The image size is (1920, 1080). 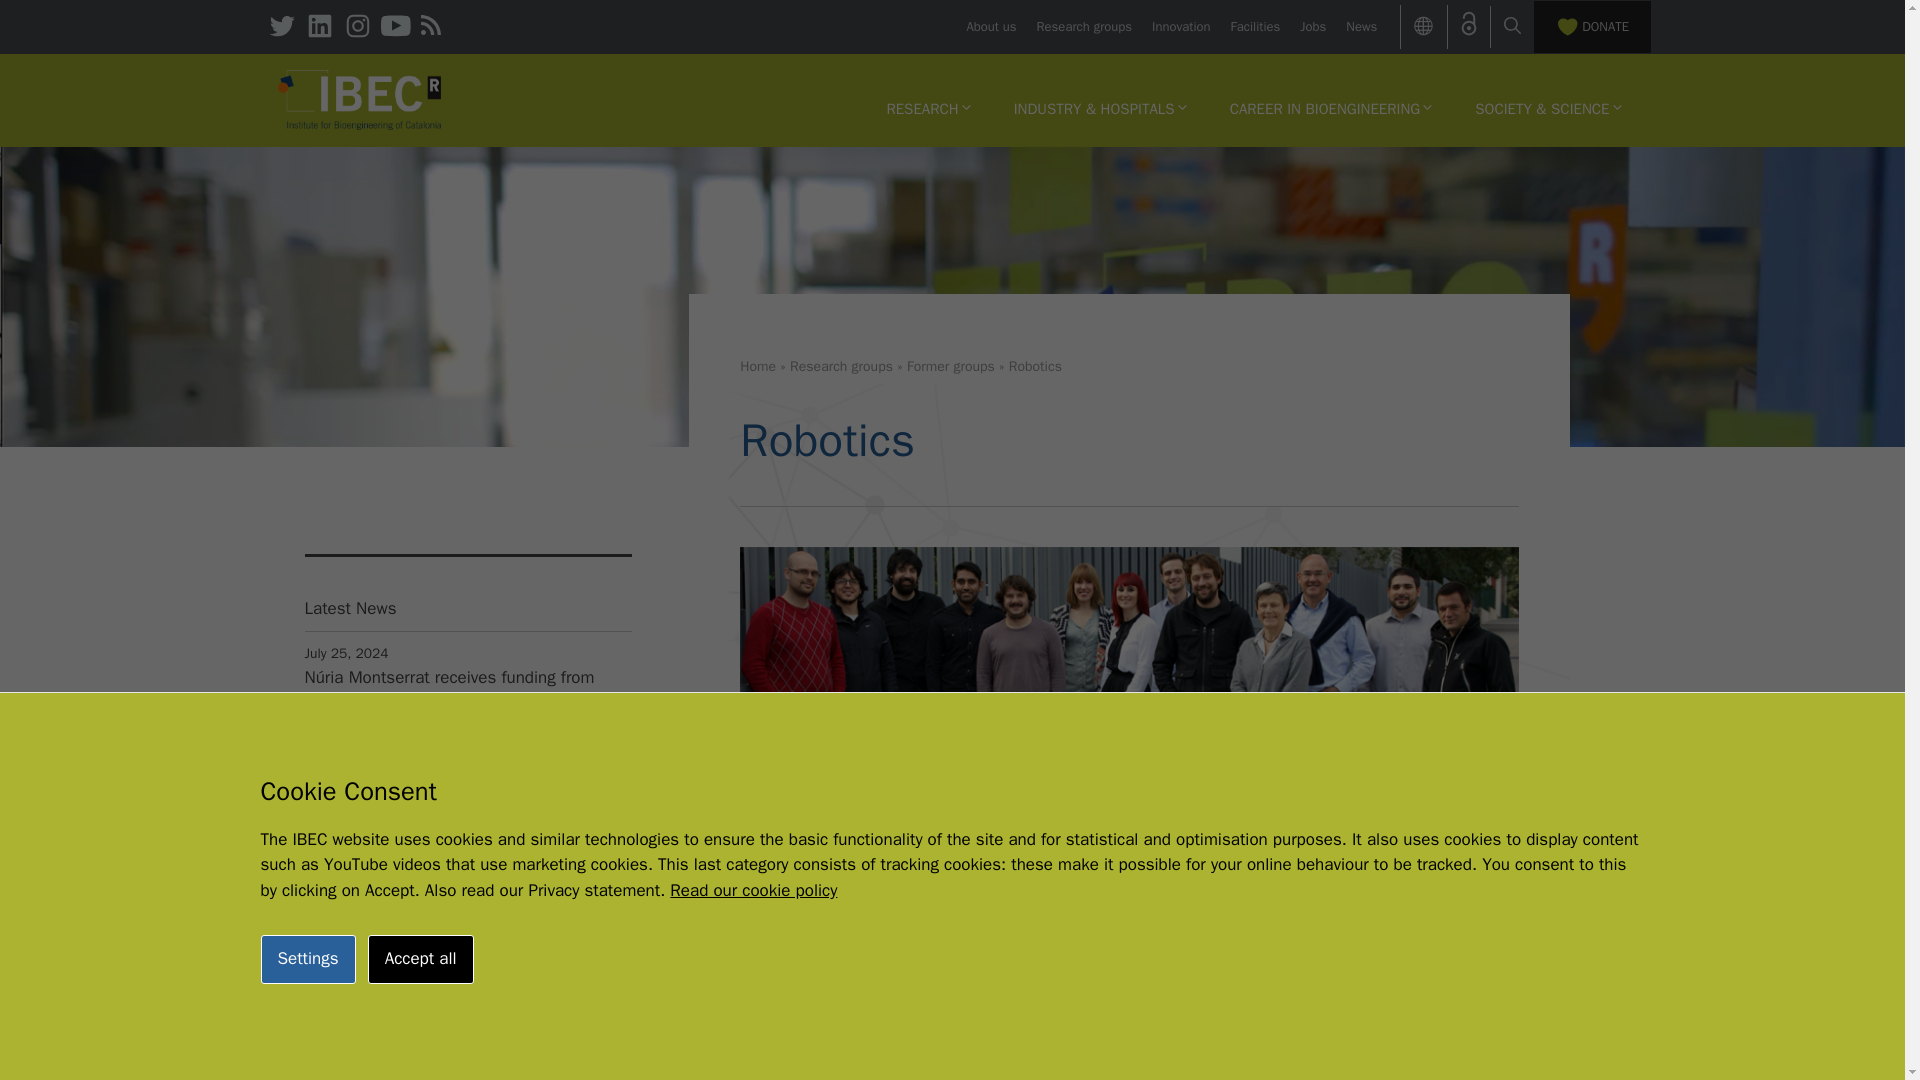 I want to click on News, so click(x=1360, y=26).